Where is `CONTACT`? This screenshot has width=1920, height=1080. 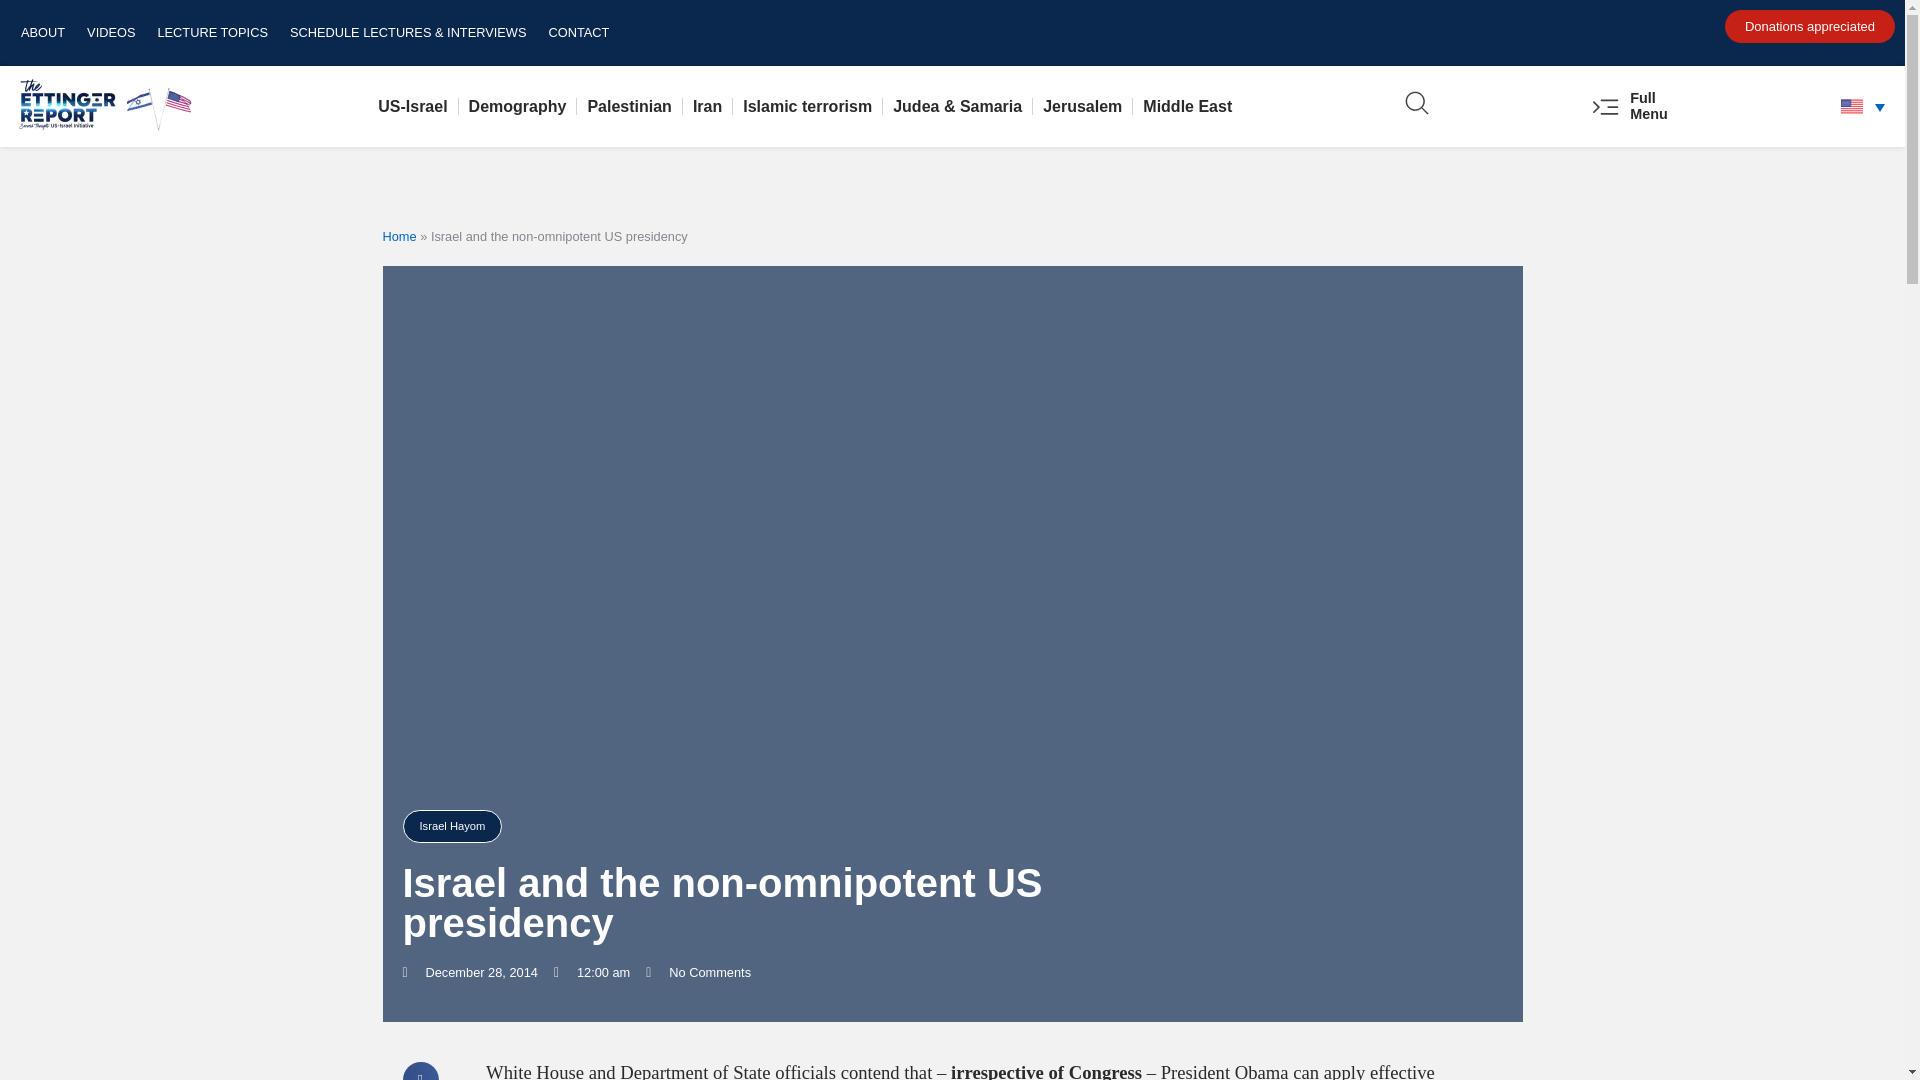 CONTACT is located at coordinates (578, 32).